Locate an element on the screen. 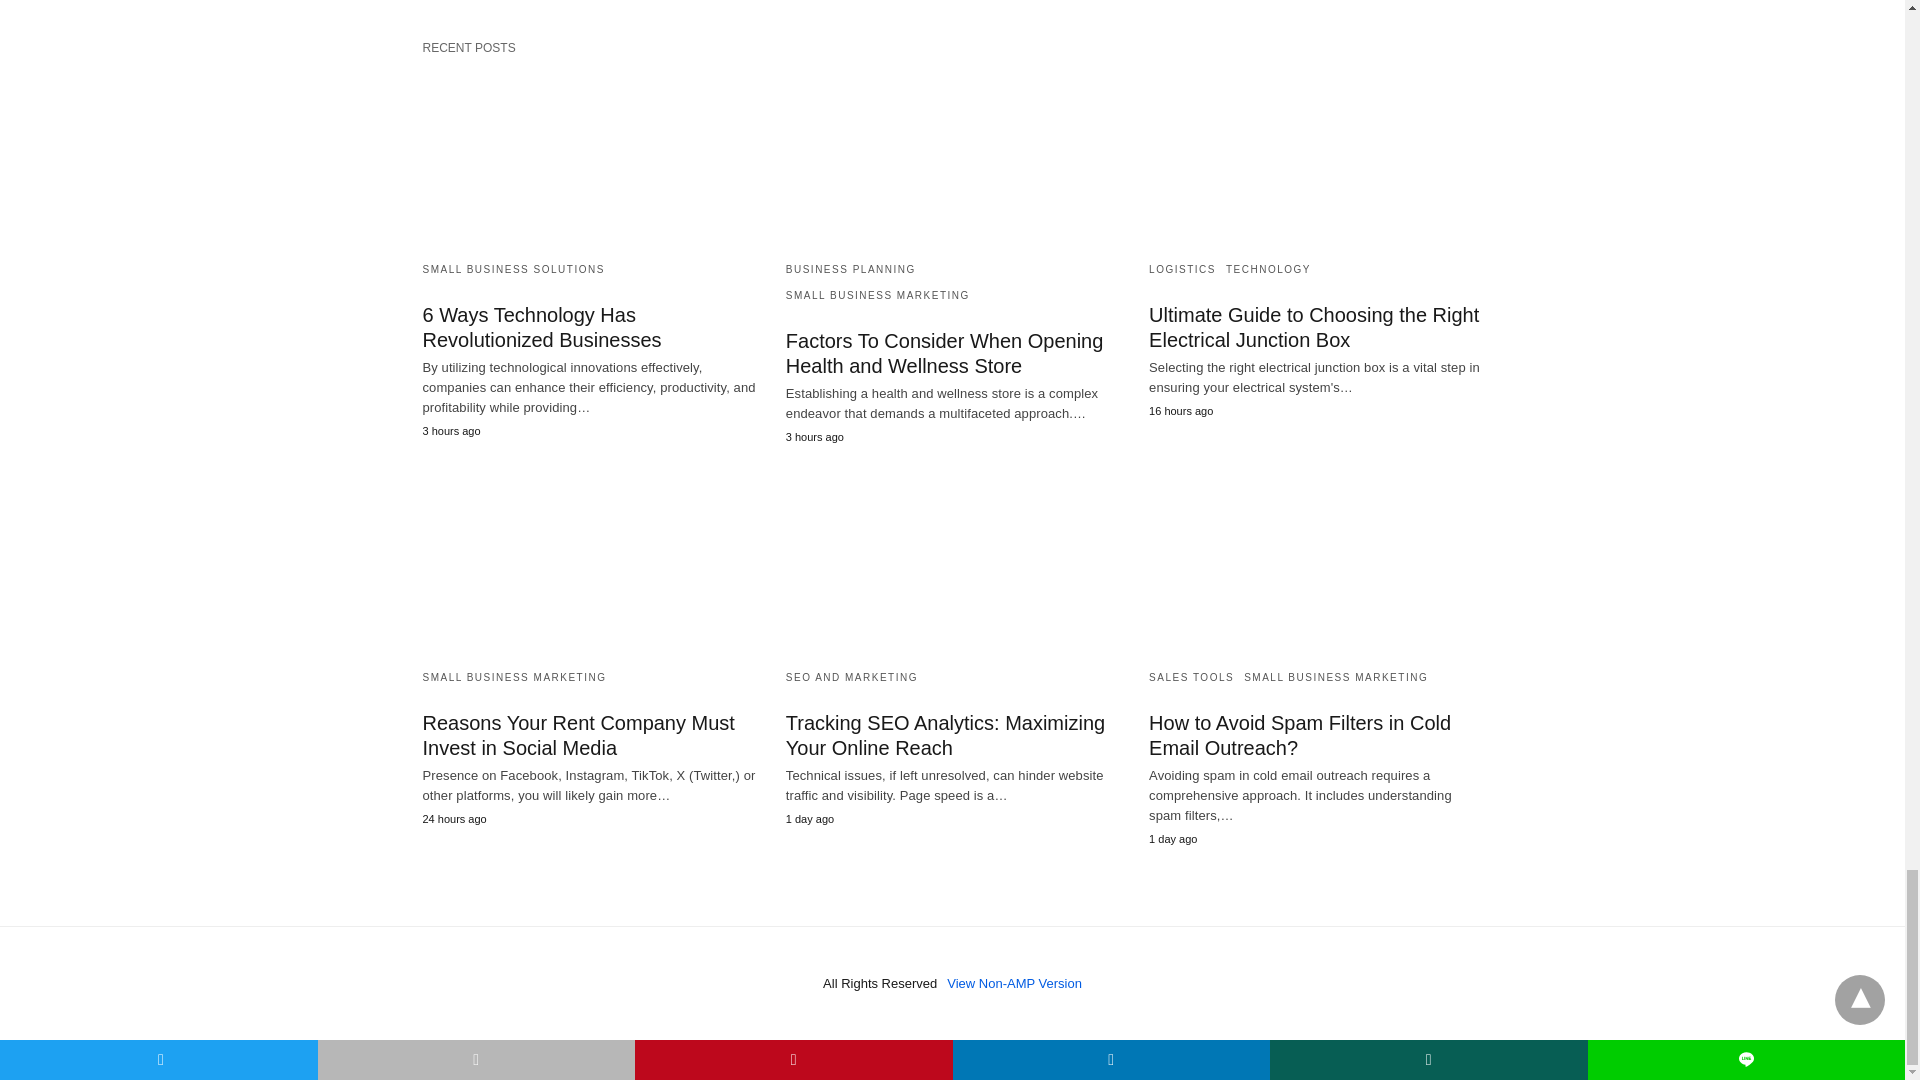 This screenshot has height=1080, width=1920. SEO AND MARKETING is located at coordinates (851, 676).